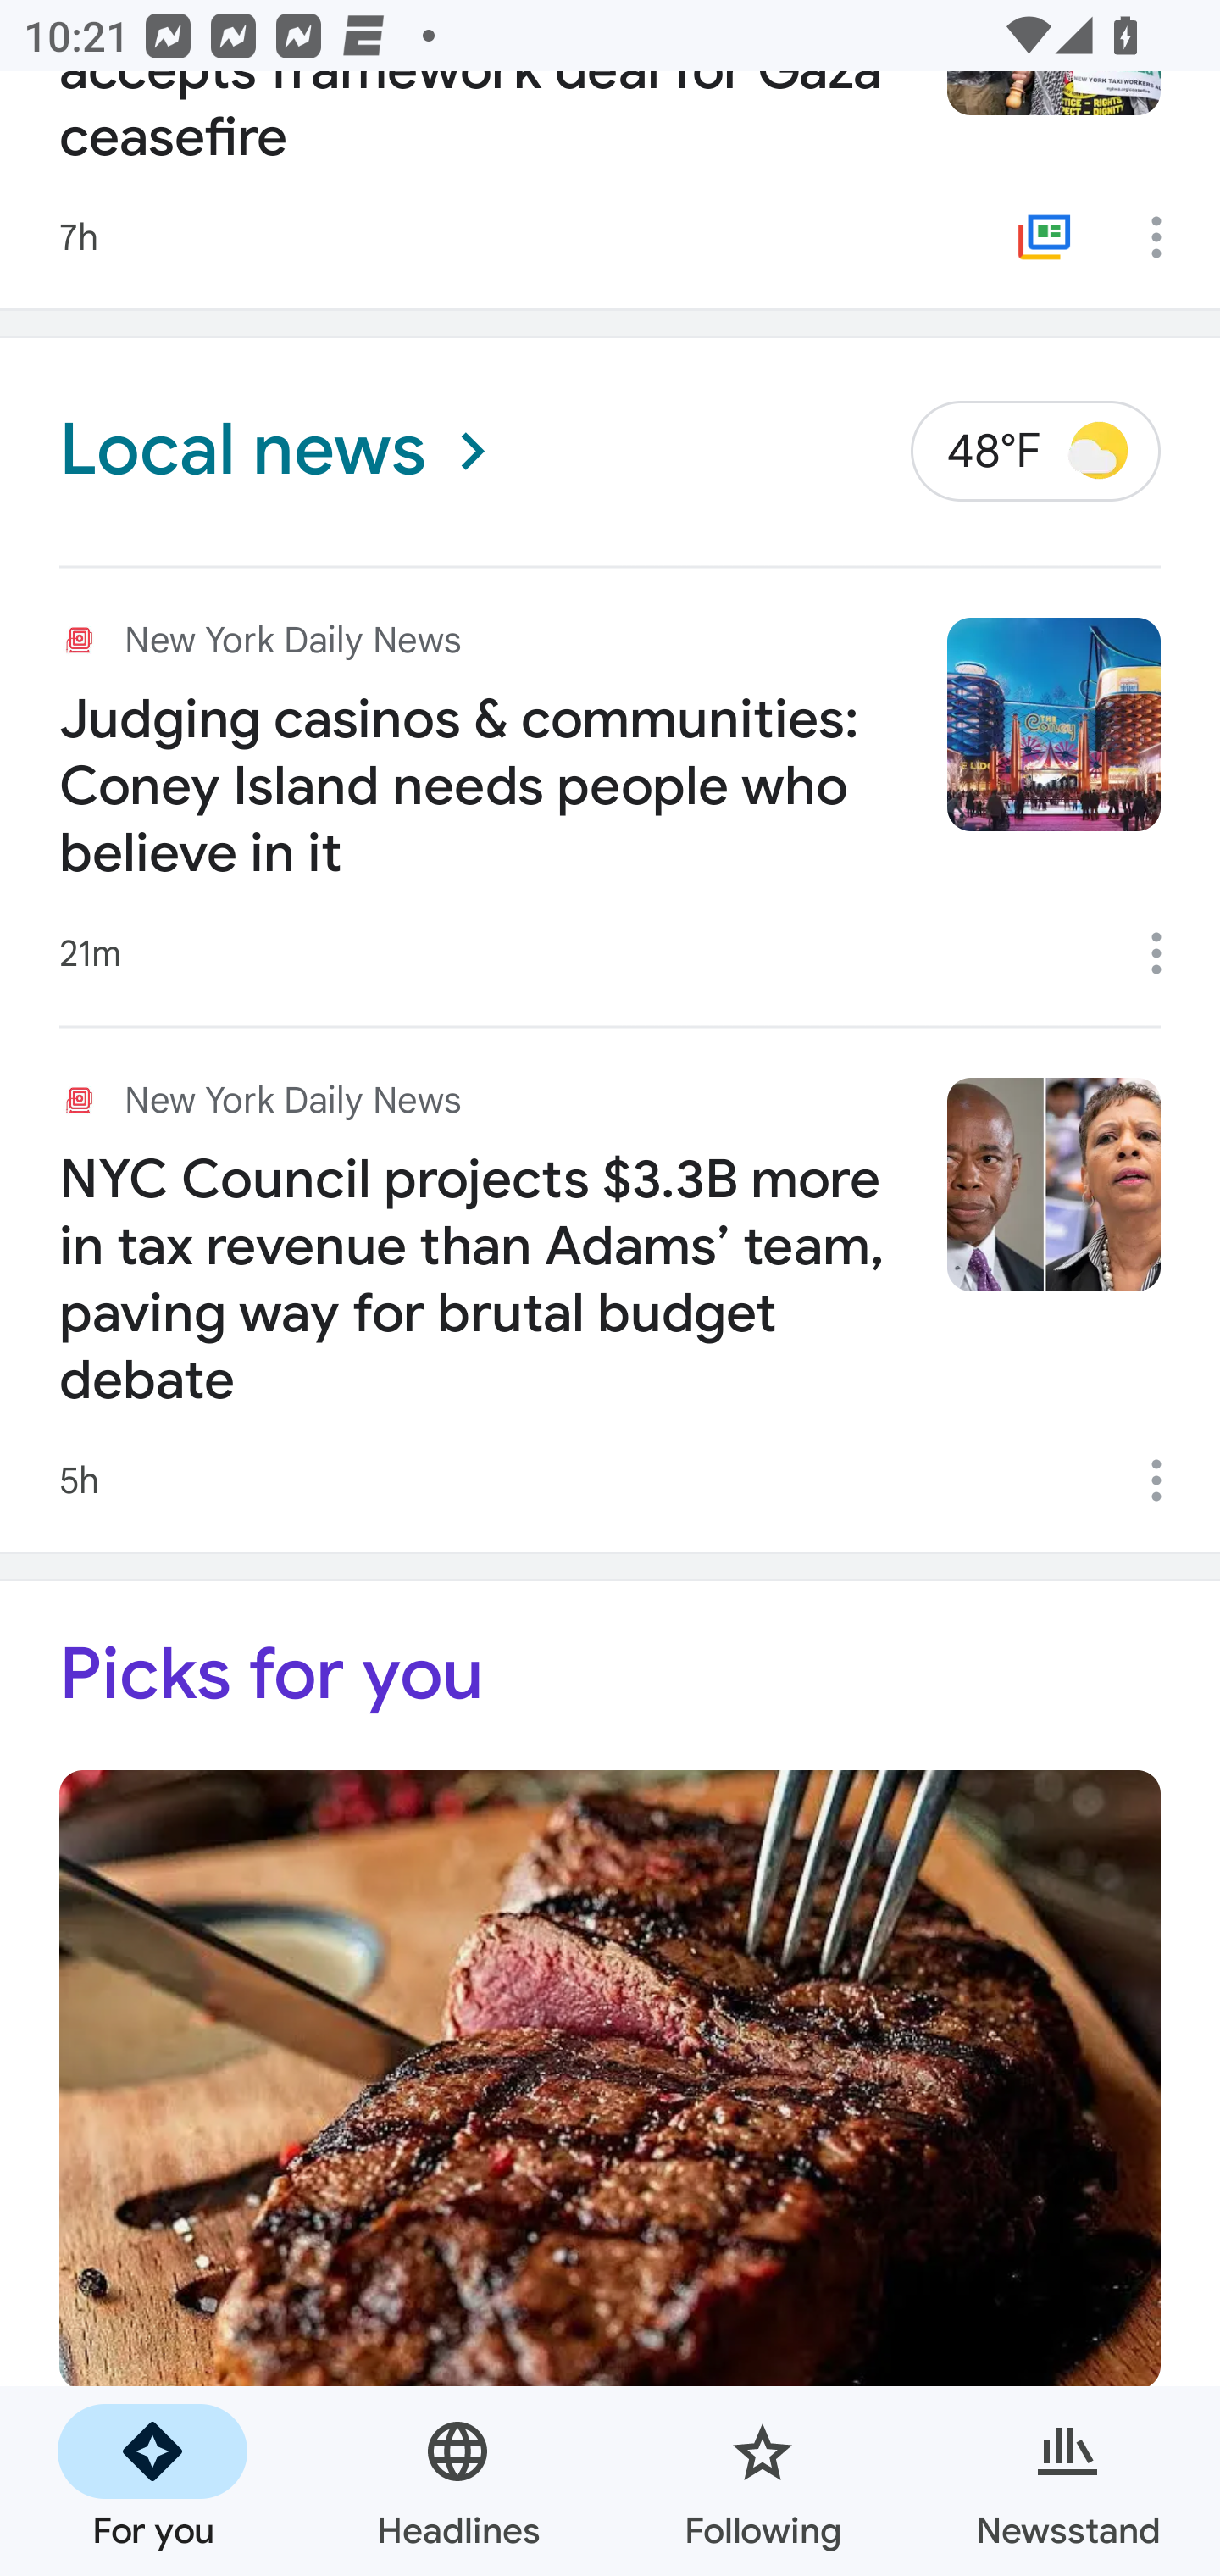 The image size is (1220, 2576). What do you see at coordinates (1067, 2481) in the screenshot?
I see `Newsstand` at bounding box center [1067, 2481].